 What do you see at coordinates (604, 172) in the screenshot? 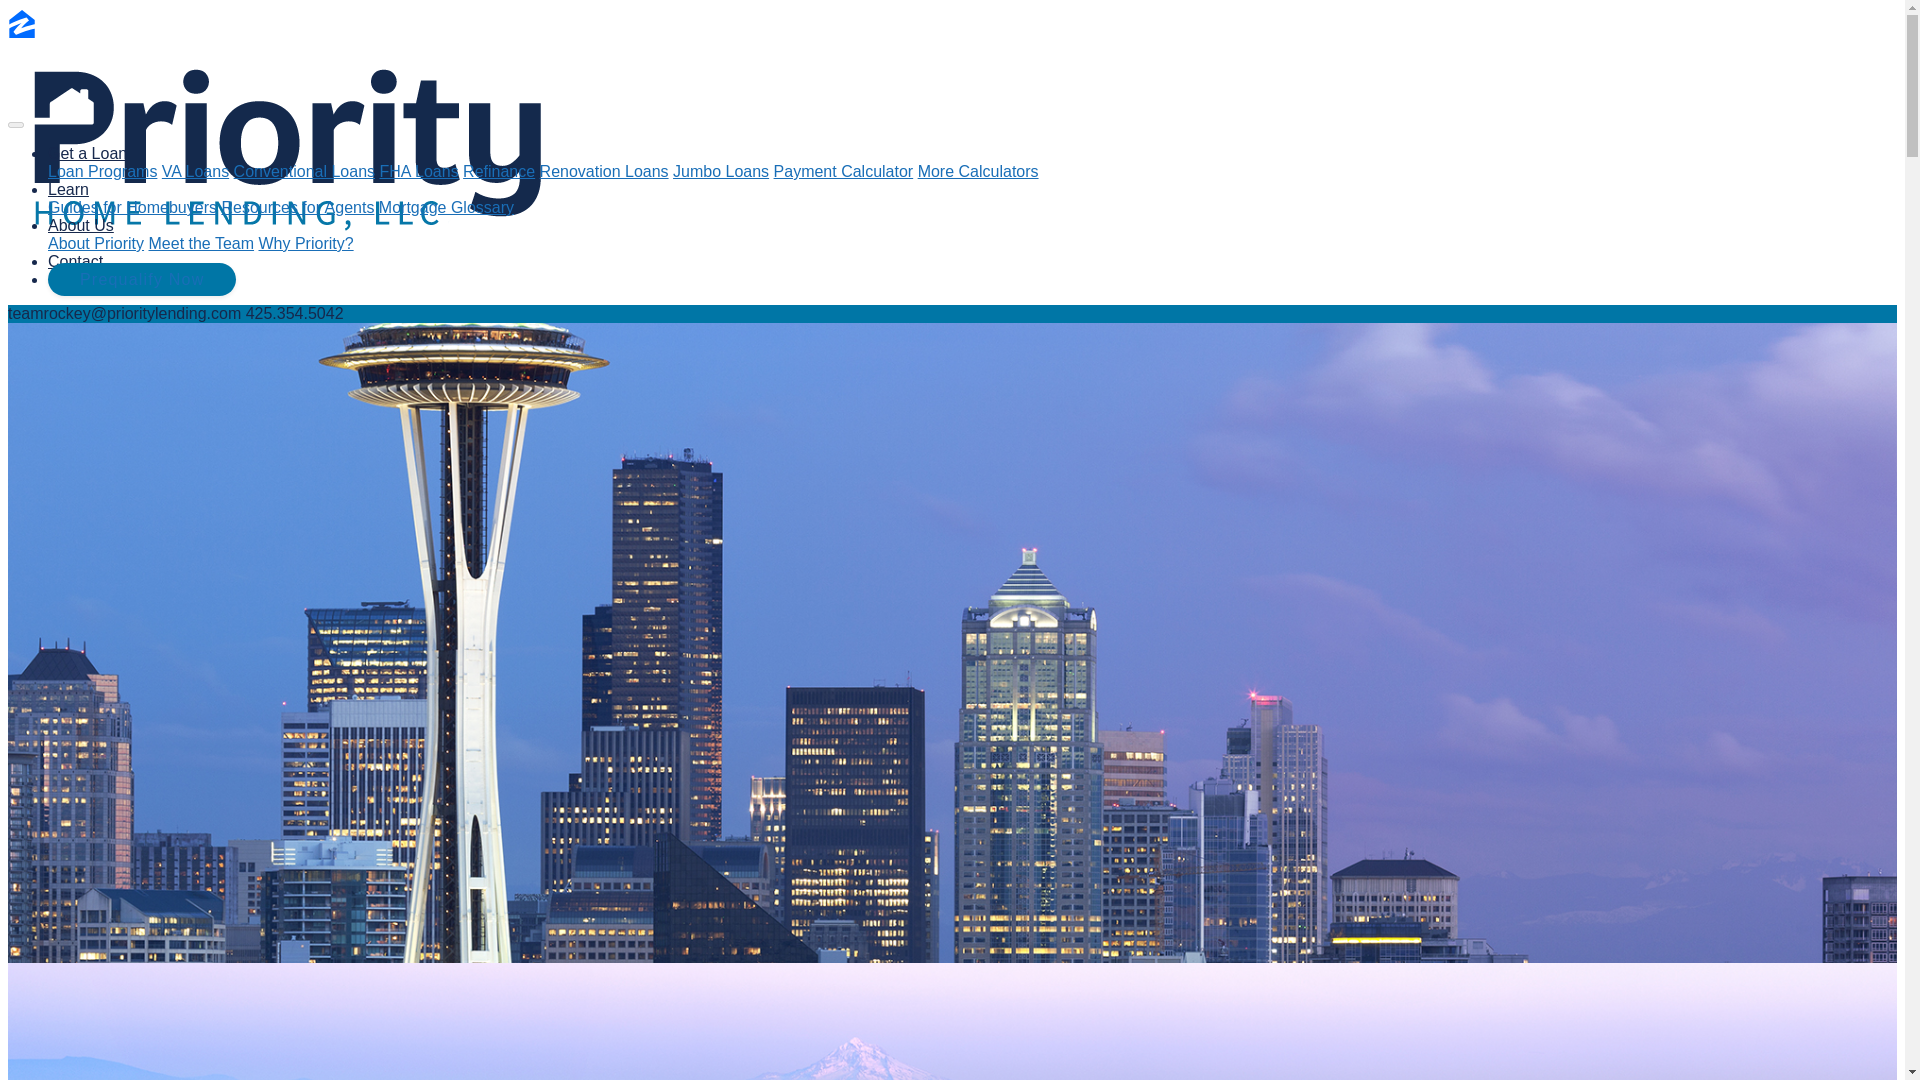
I see `Renovation Loans` at bounding box center [604, 172].